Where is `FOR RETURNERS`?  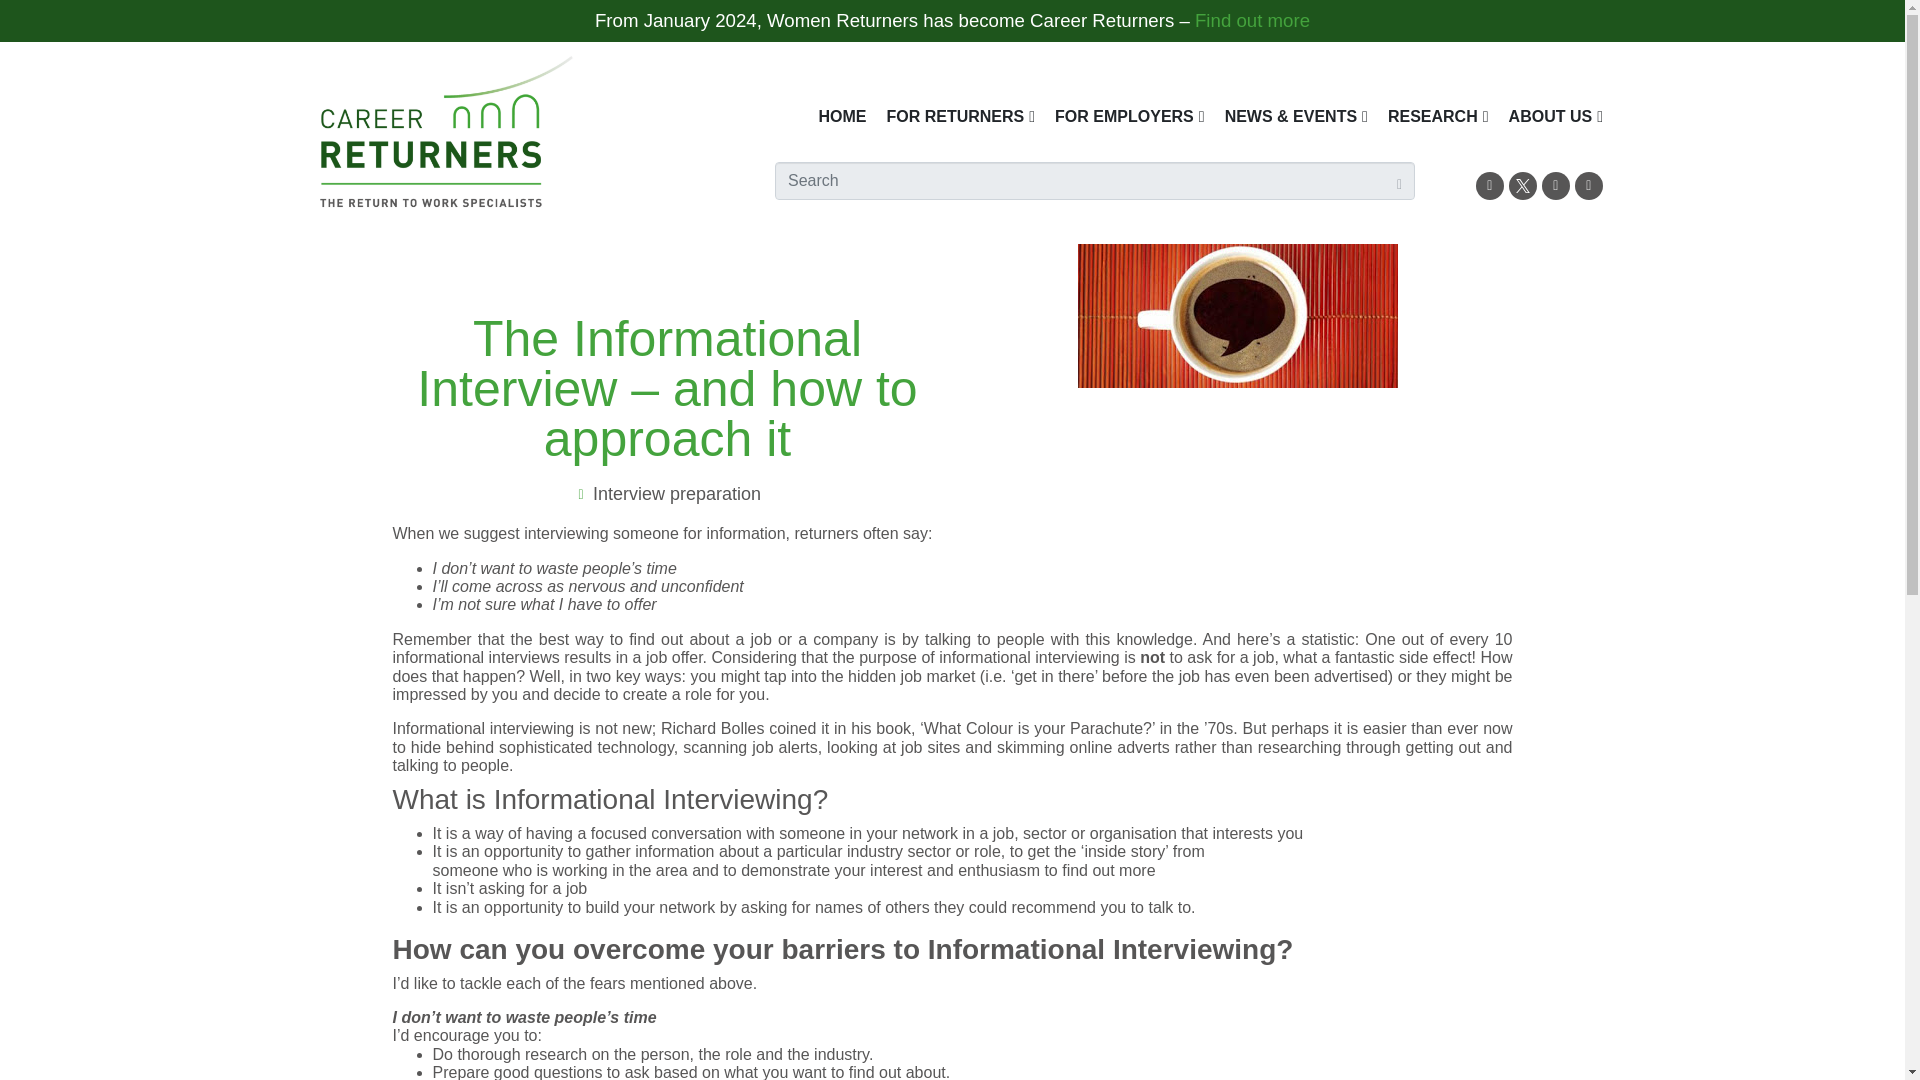 FOR RETURNERS is located at coordinates (960, 116).